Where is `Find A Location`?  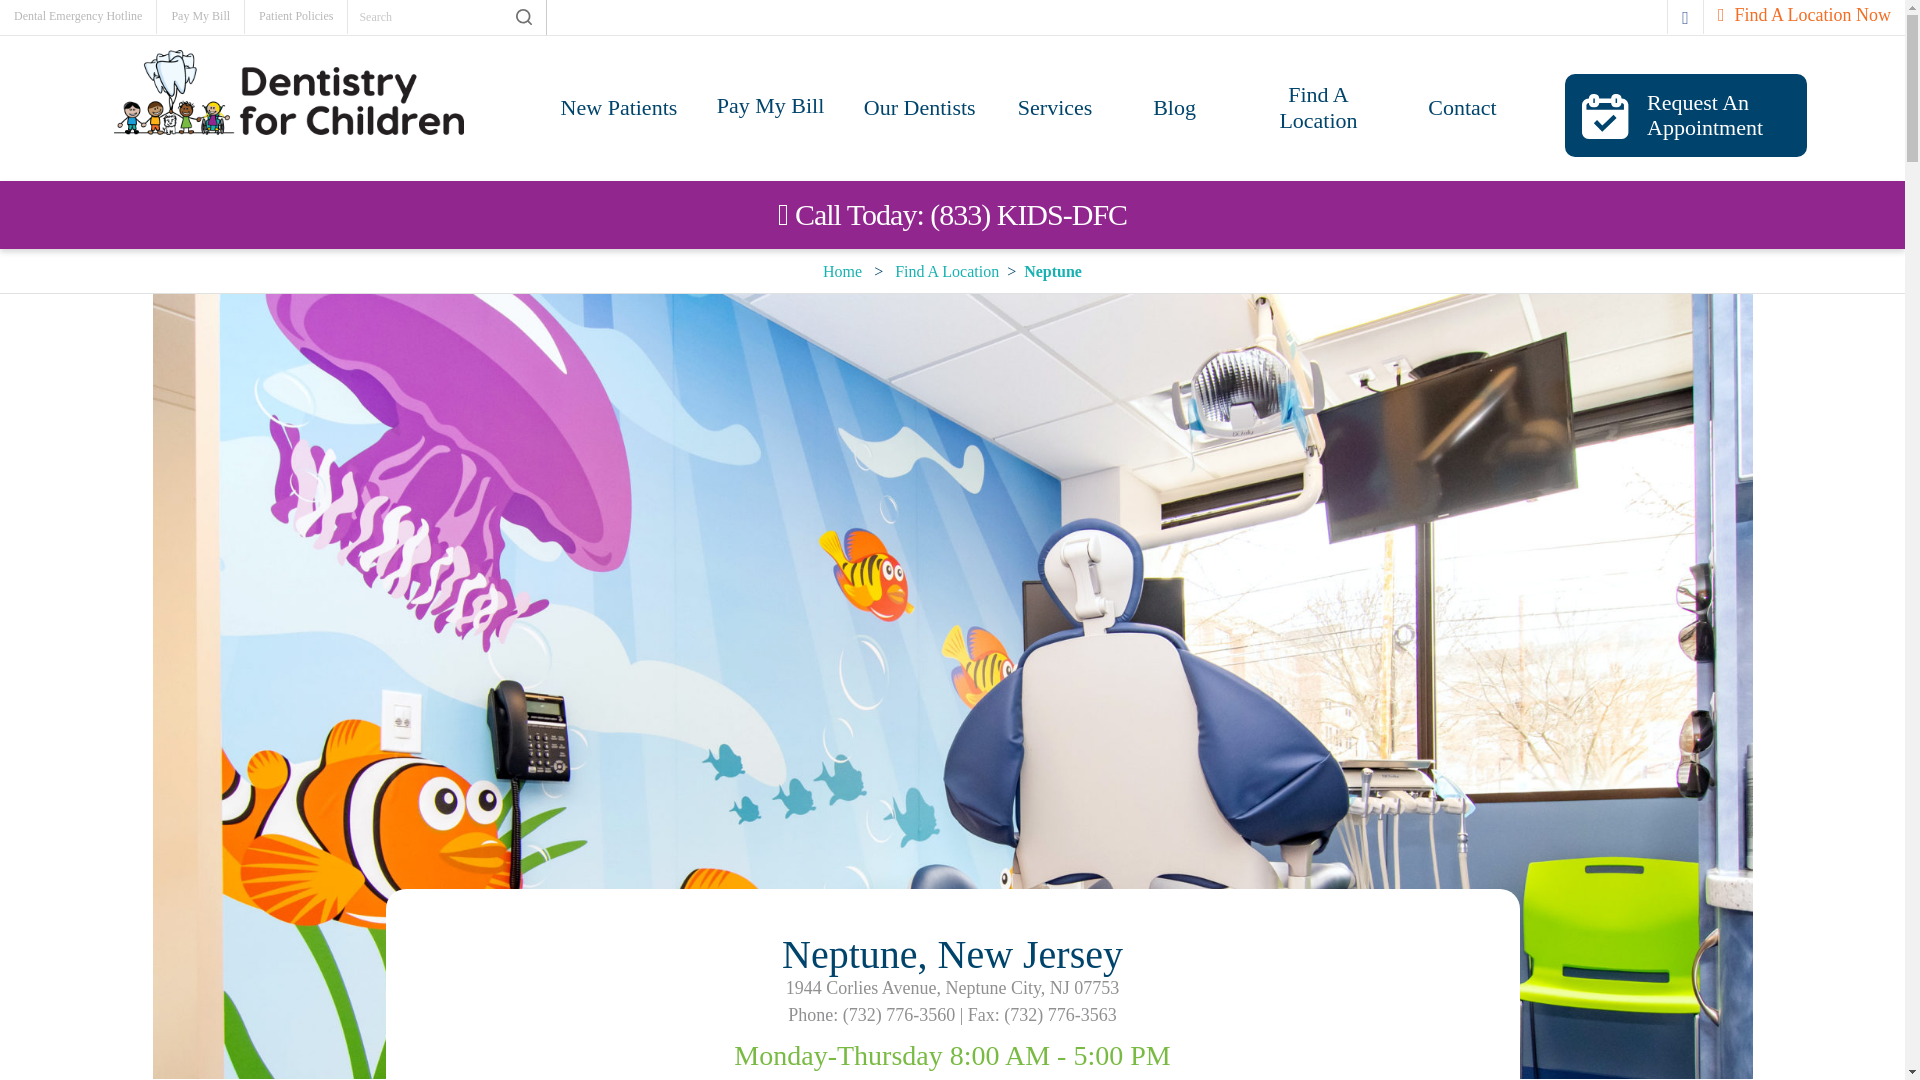
Find A Location is located at coordinates (946, 270).